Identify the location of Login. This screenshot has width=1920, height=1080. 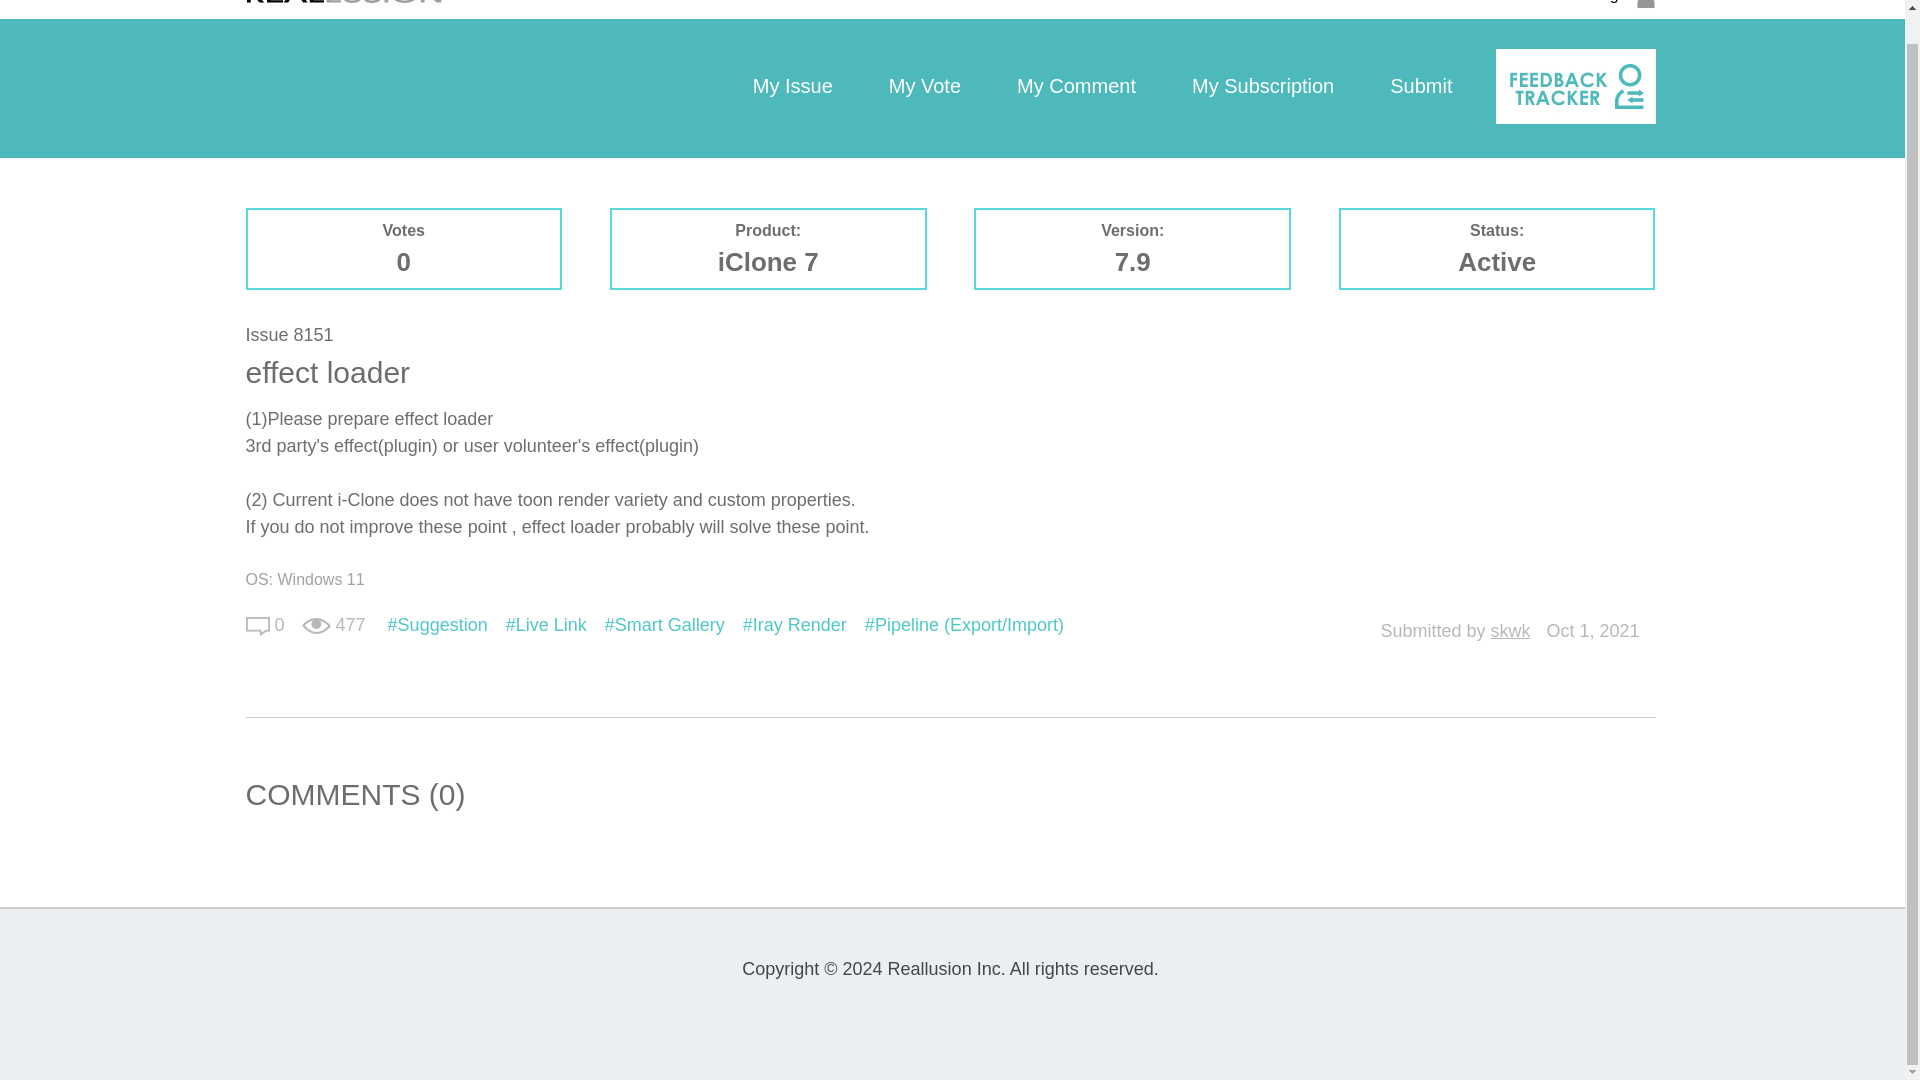
(1623, 7).